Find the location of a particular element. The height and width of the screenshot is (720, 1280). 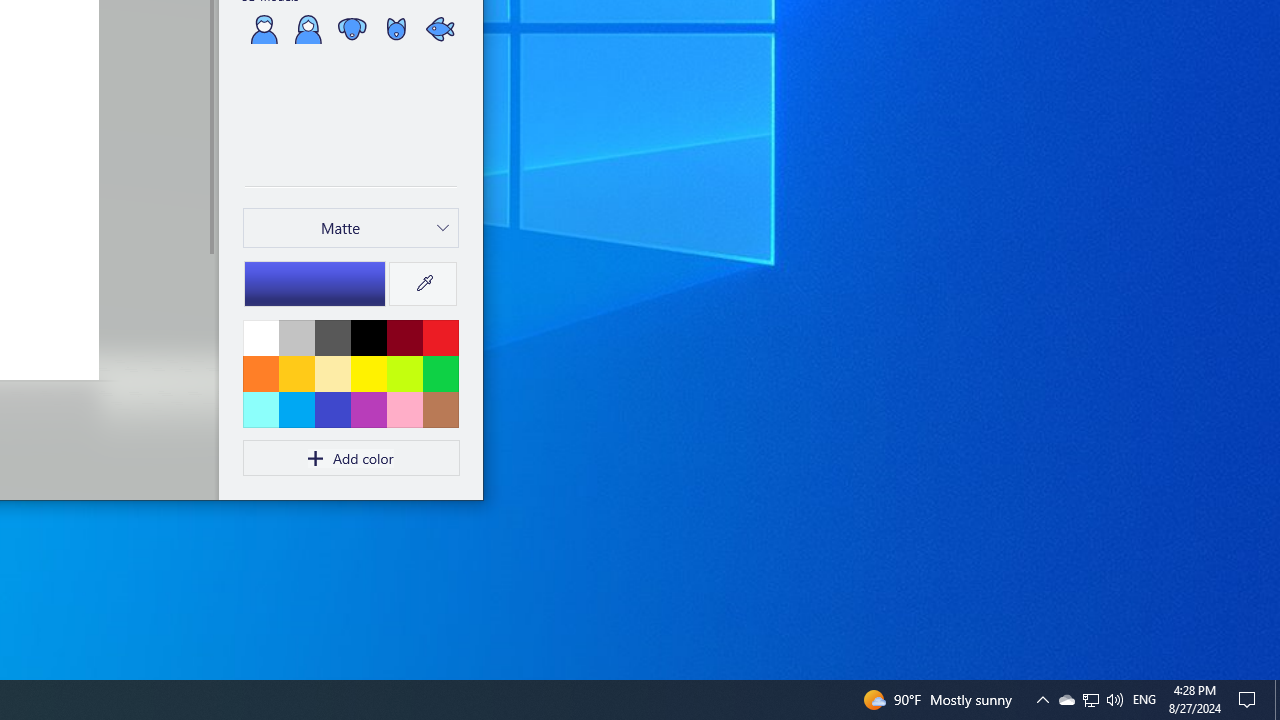

Fish is located at coordinates (439, 28).